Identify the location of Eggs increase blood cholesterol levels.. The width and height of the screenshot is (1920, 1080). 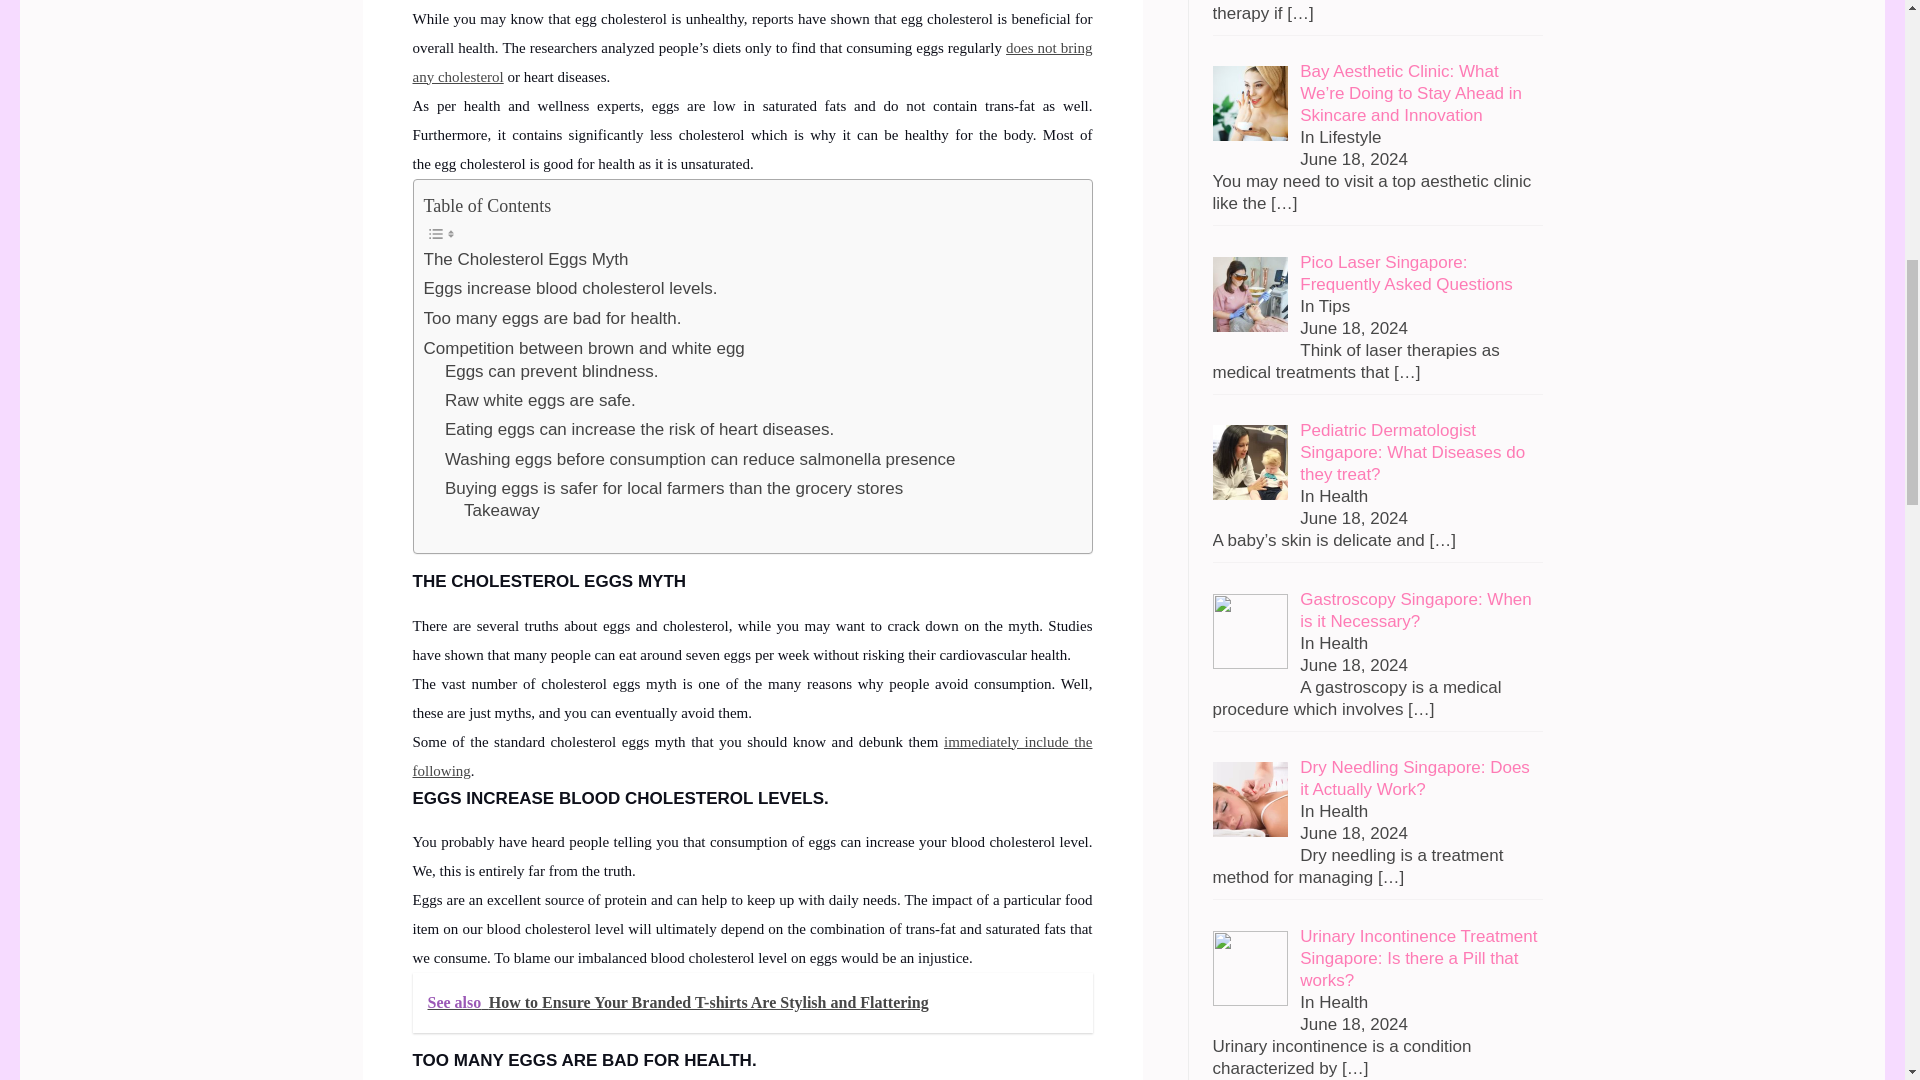
(571, 288).